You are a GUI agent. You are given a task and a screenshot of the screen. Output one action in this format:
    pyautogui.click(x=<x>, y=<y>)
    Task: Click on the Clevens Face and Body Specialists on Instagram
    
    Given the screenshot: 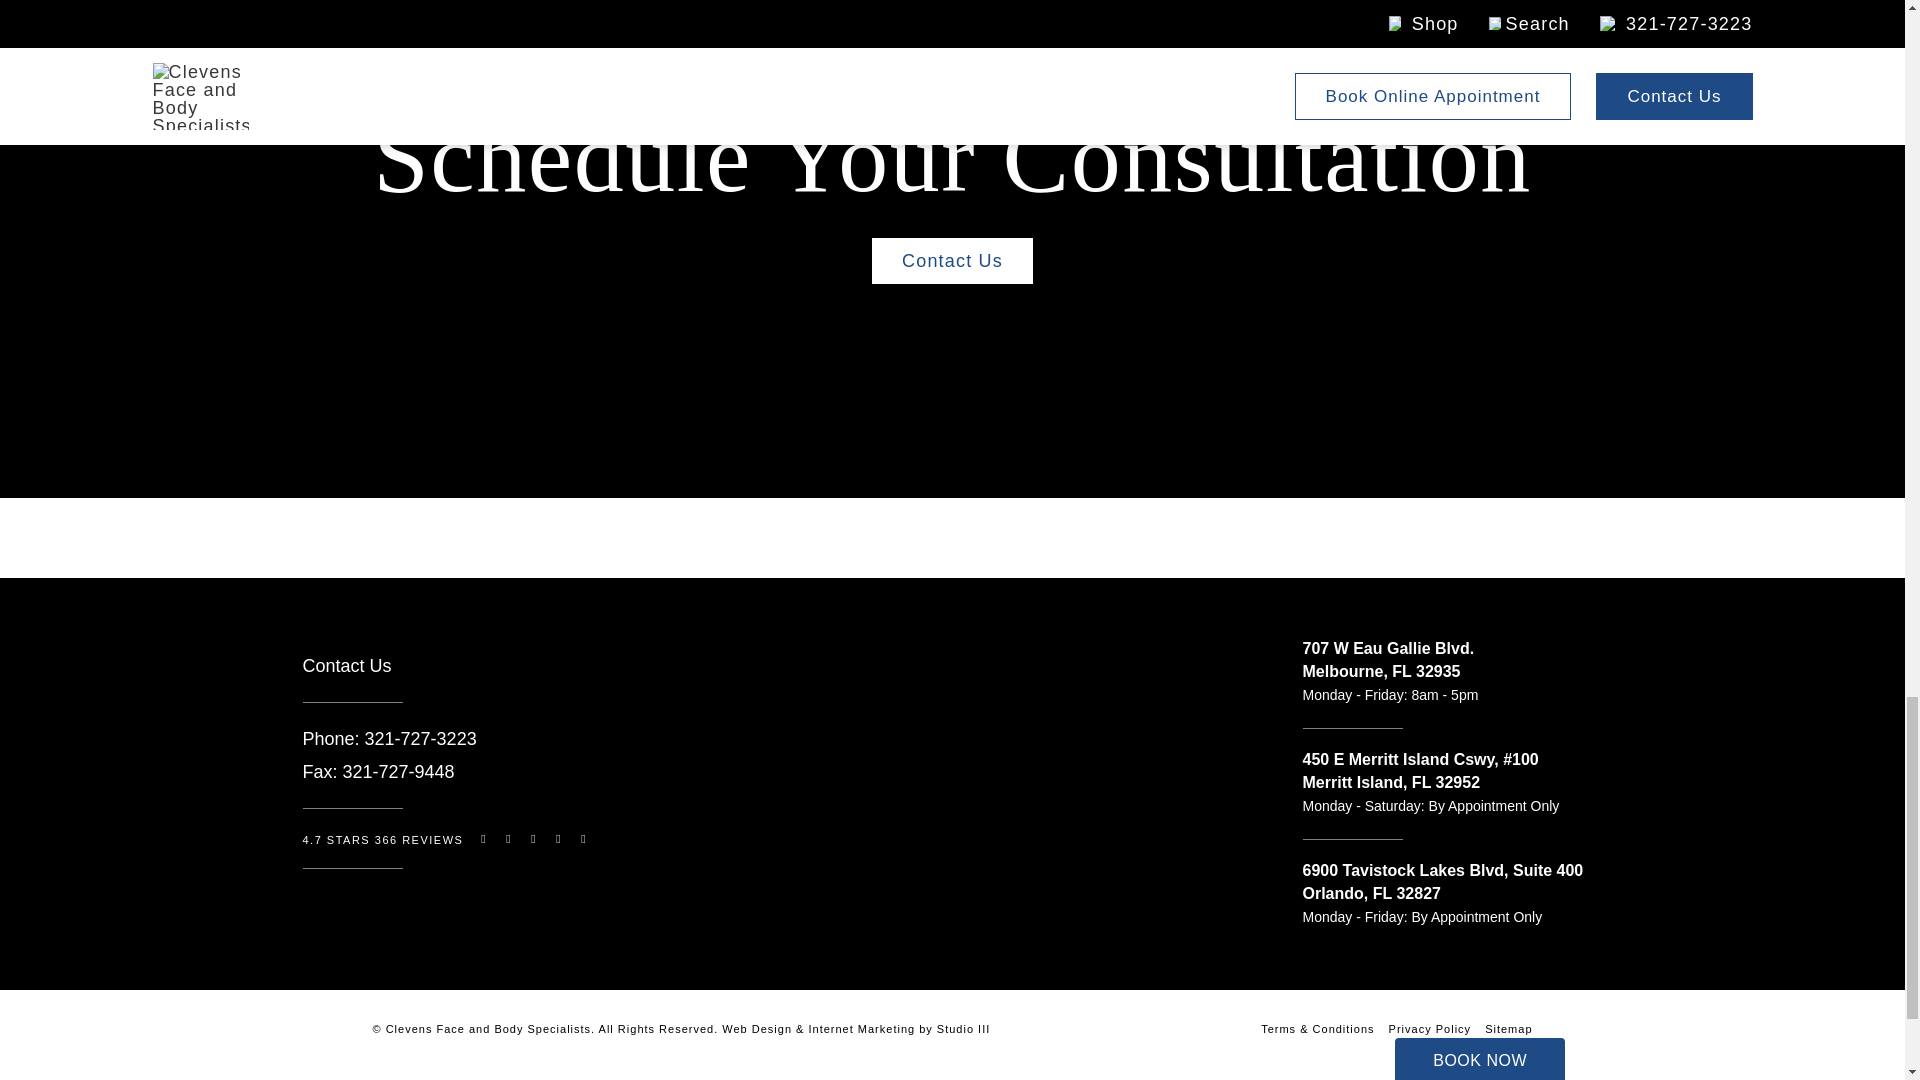 What is the action you would take?
    pyautogui.click(x=312, y=898)
    